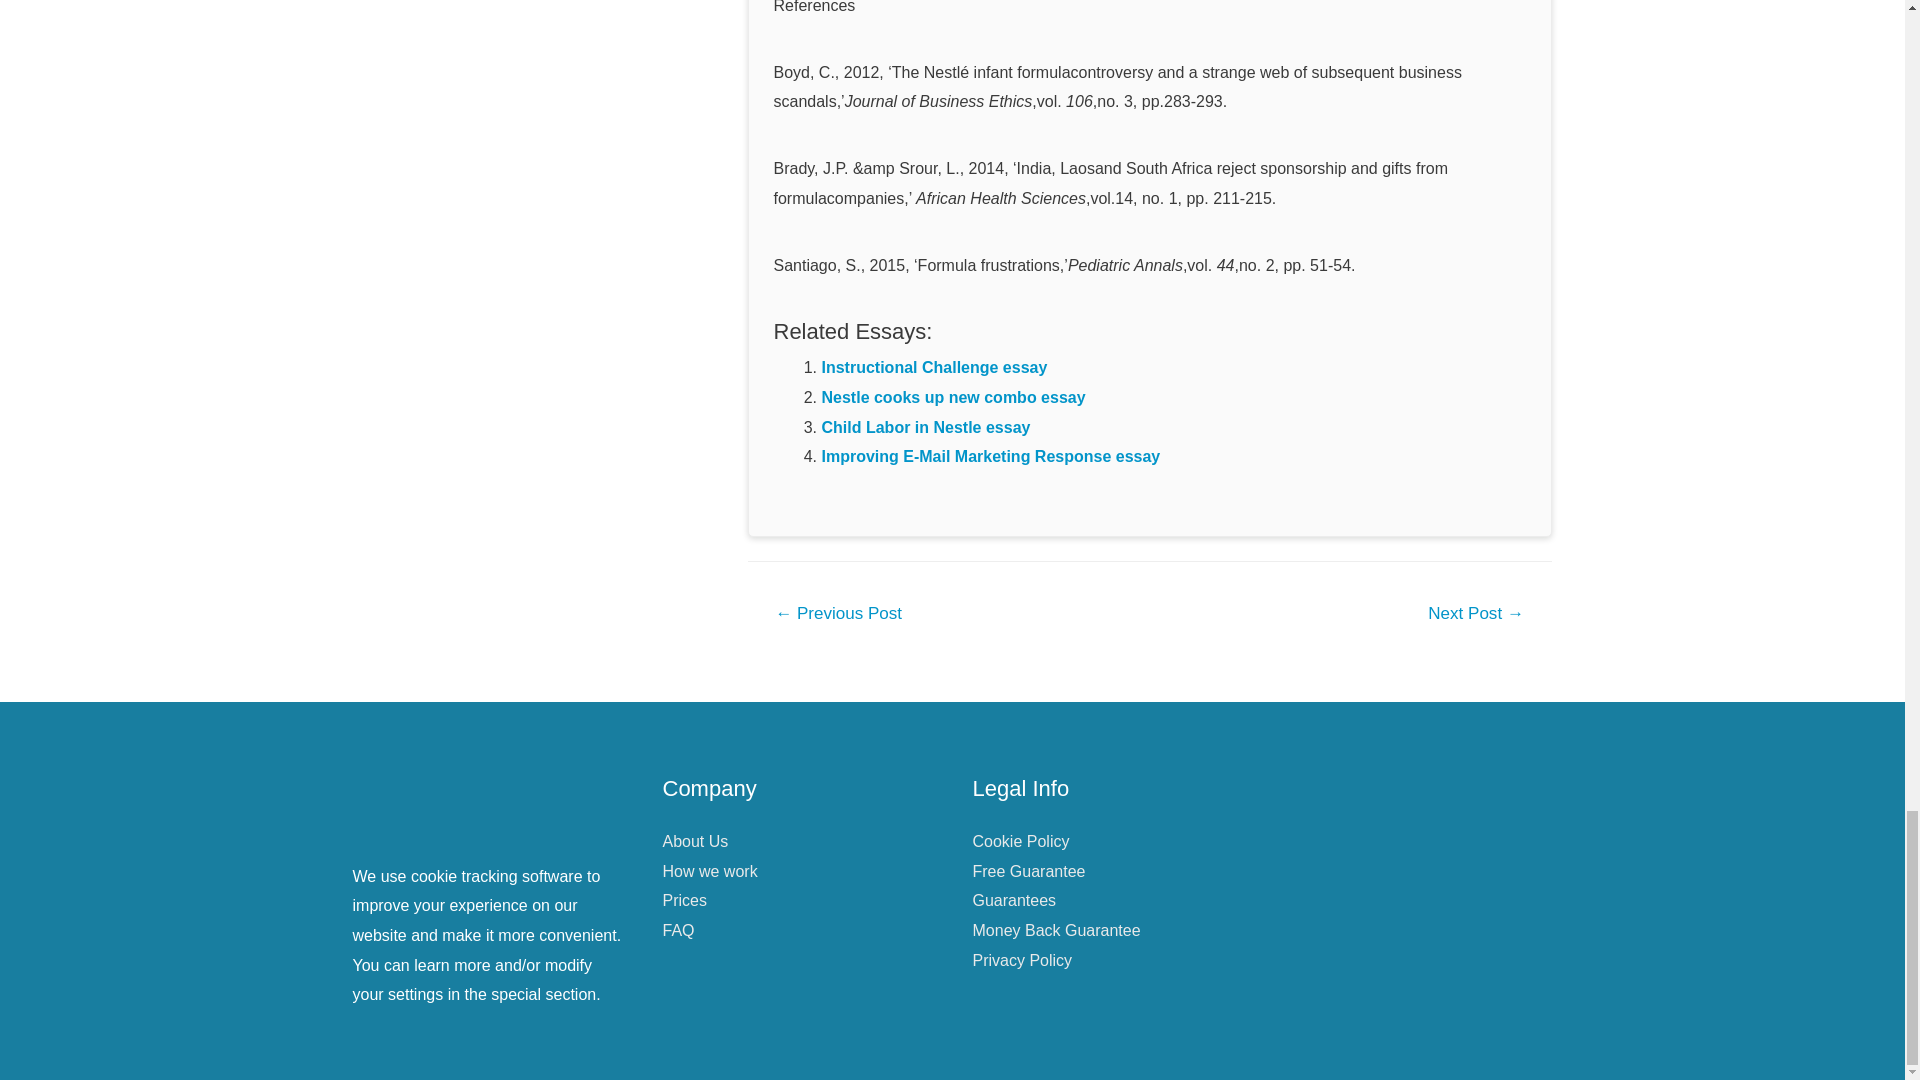 This screenshot has width=1920, height=1080. Describe the element at coordinates (1028, 871) in the screenshot. I see `Free Guarantee` at that location.